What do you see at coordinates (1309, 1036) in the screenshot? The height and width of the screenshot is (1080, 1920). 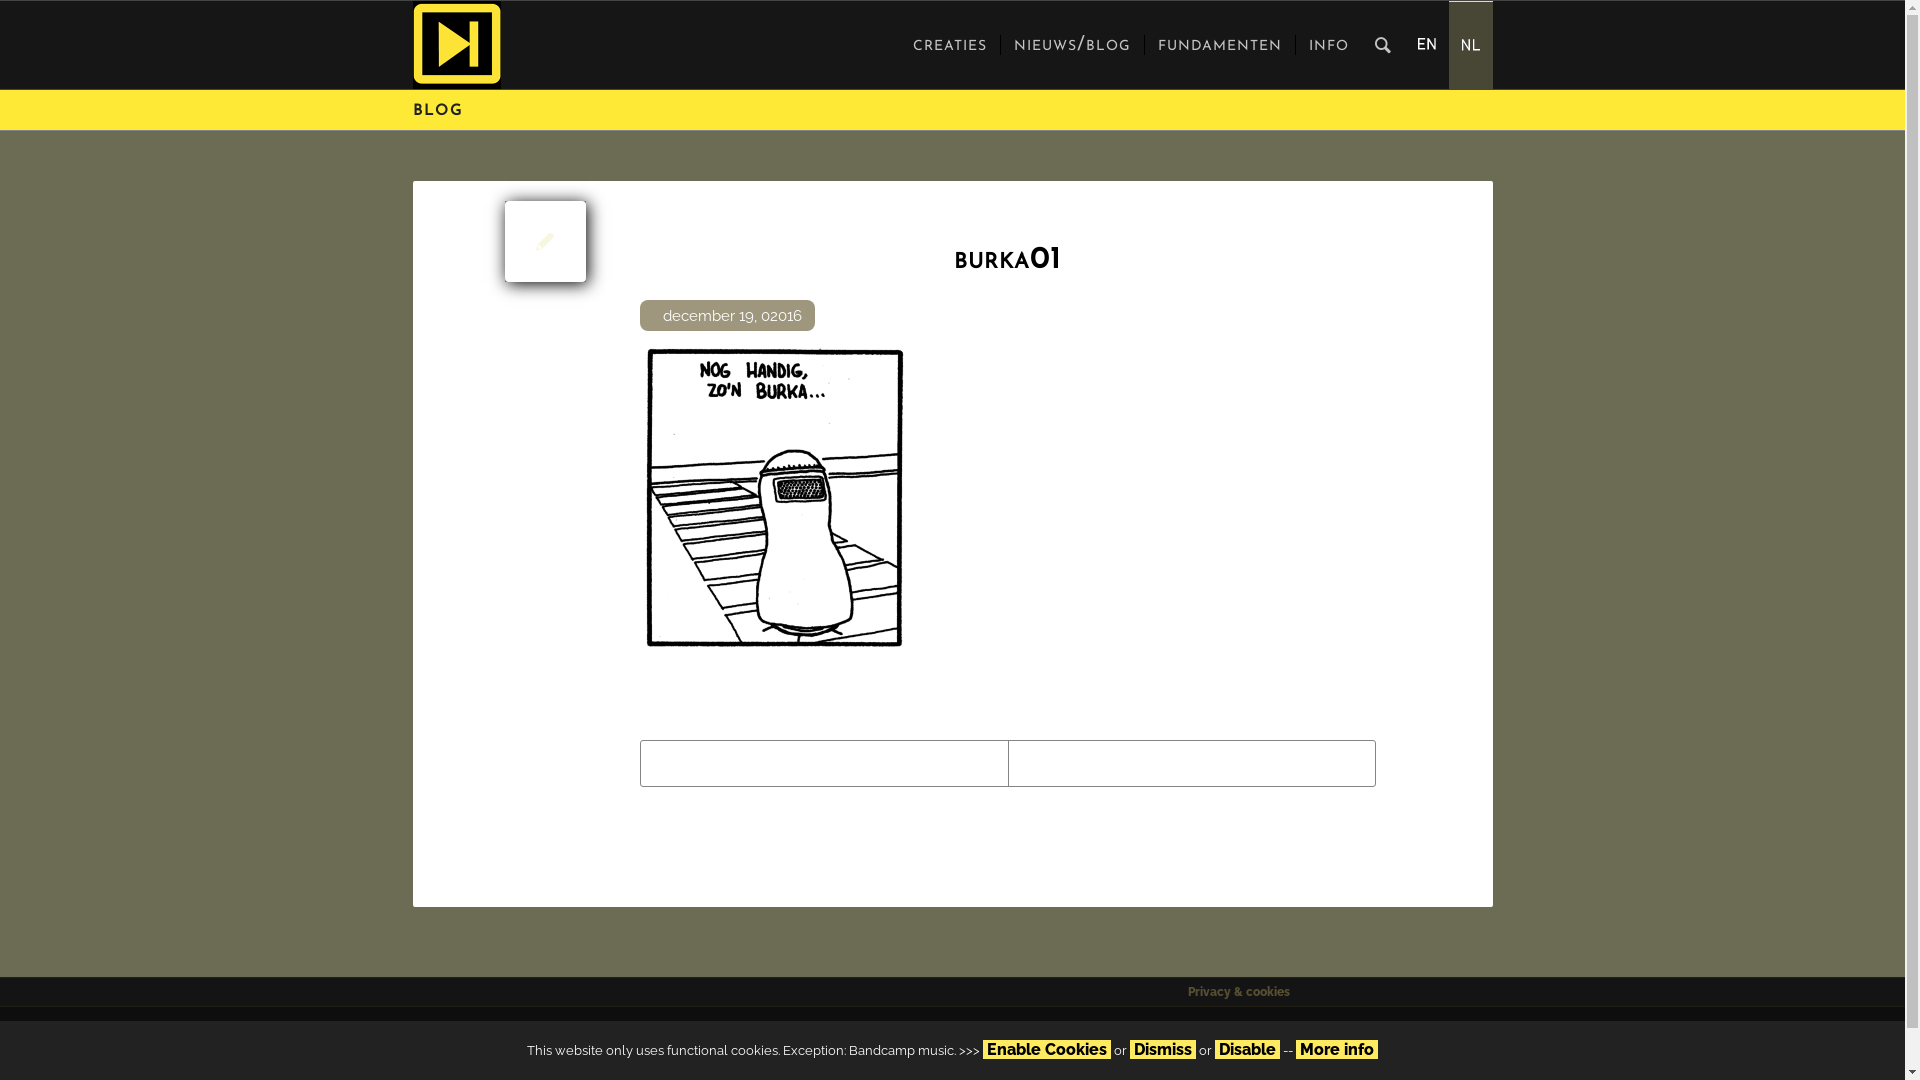 I see `Twitter` at bounding box center [1309, 1036].